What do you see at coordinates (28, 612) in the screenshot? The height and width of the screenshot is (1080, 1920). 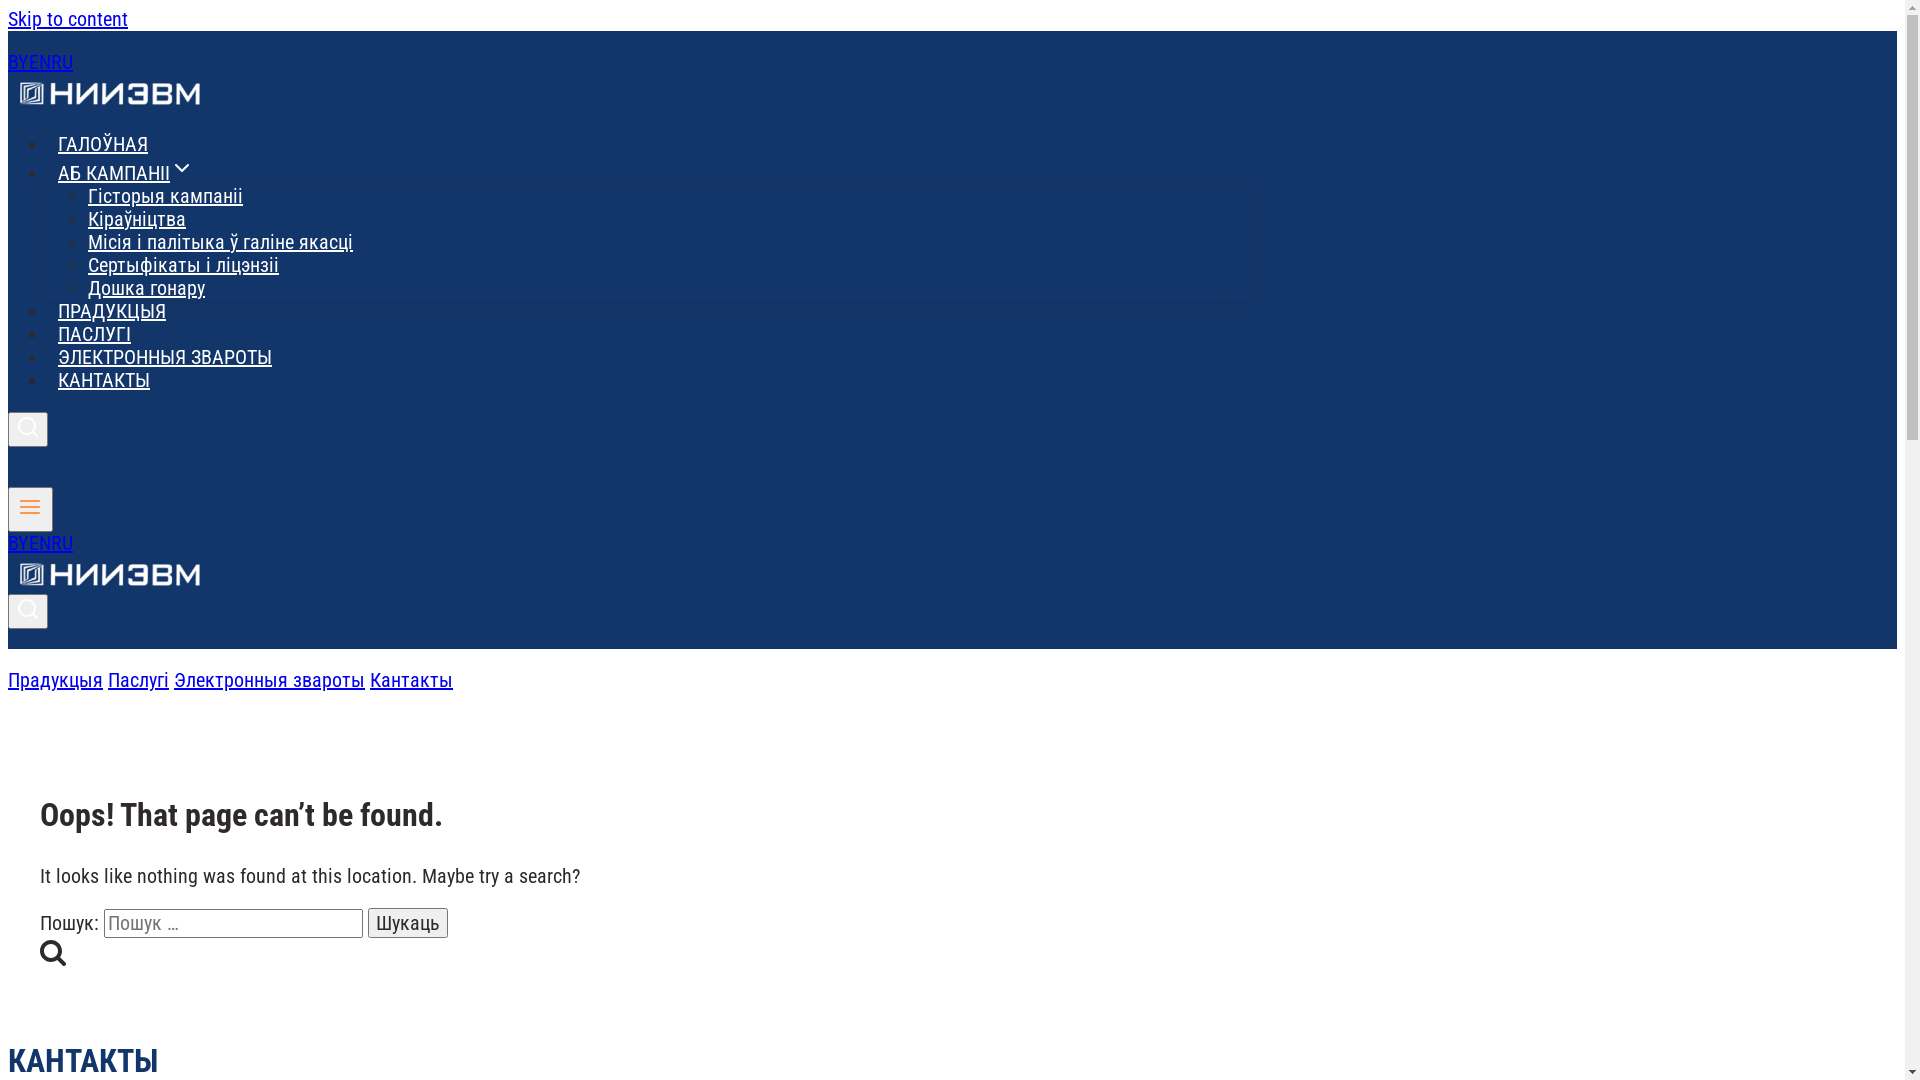 I see `Search` at bounding box center [28, 612].